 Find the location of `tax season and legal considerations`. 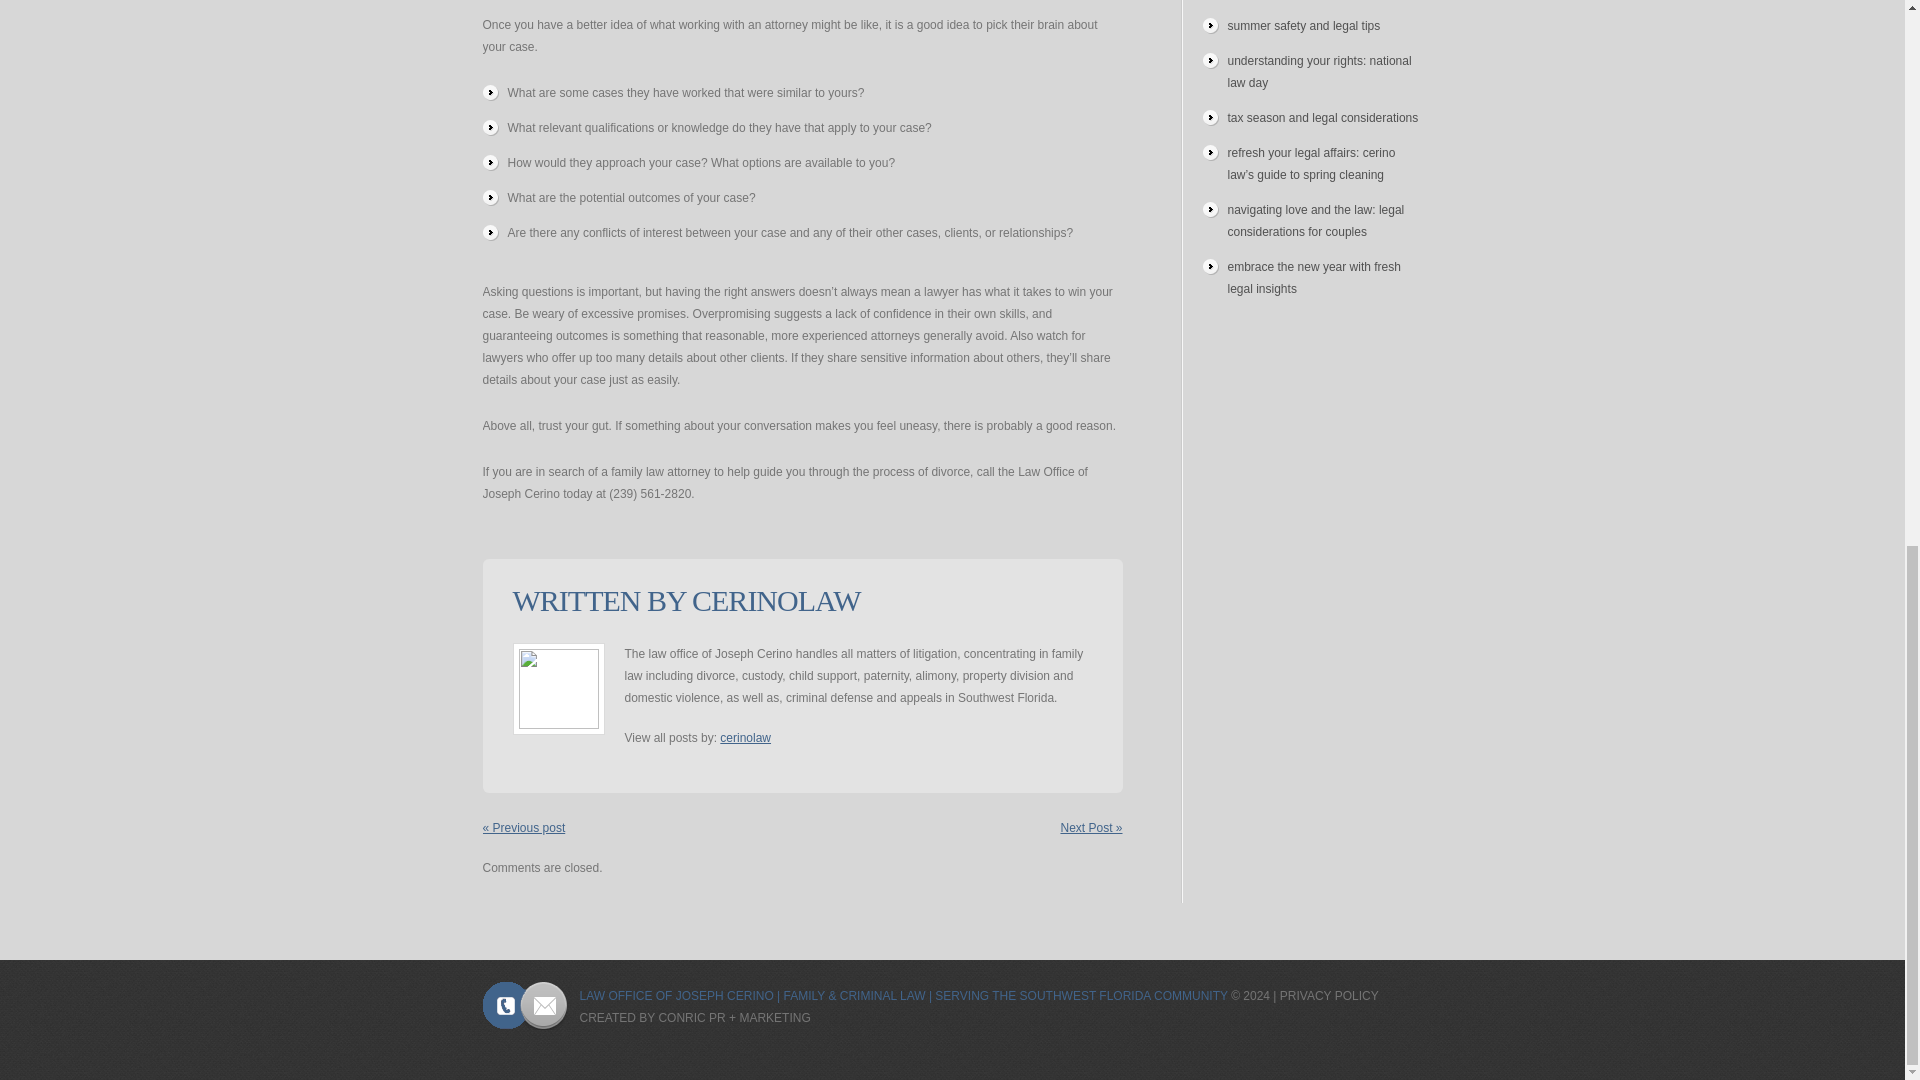

tax season and legal considerations is located at coordinates (1323, 118).